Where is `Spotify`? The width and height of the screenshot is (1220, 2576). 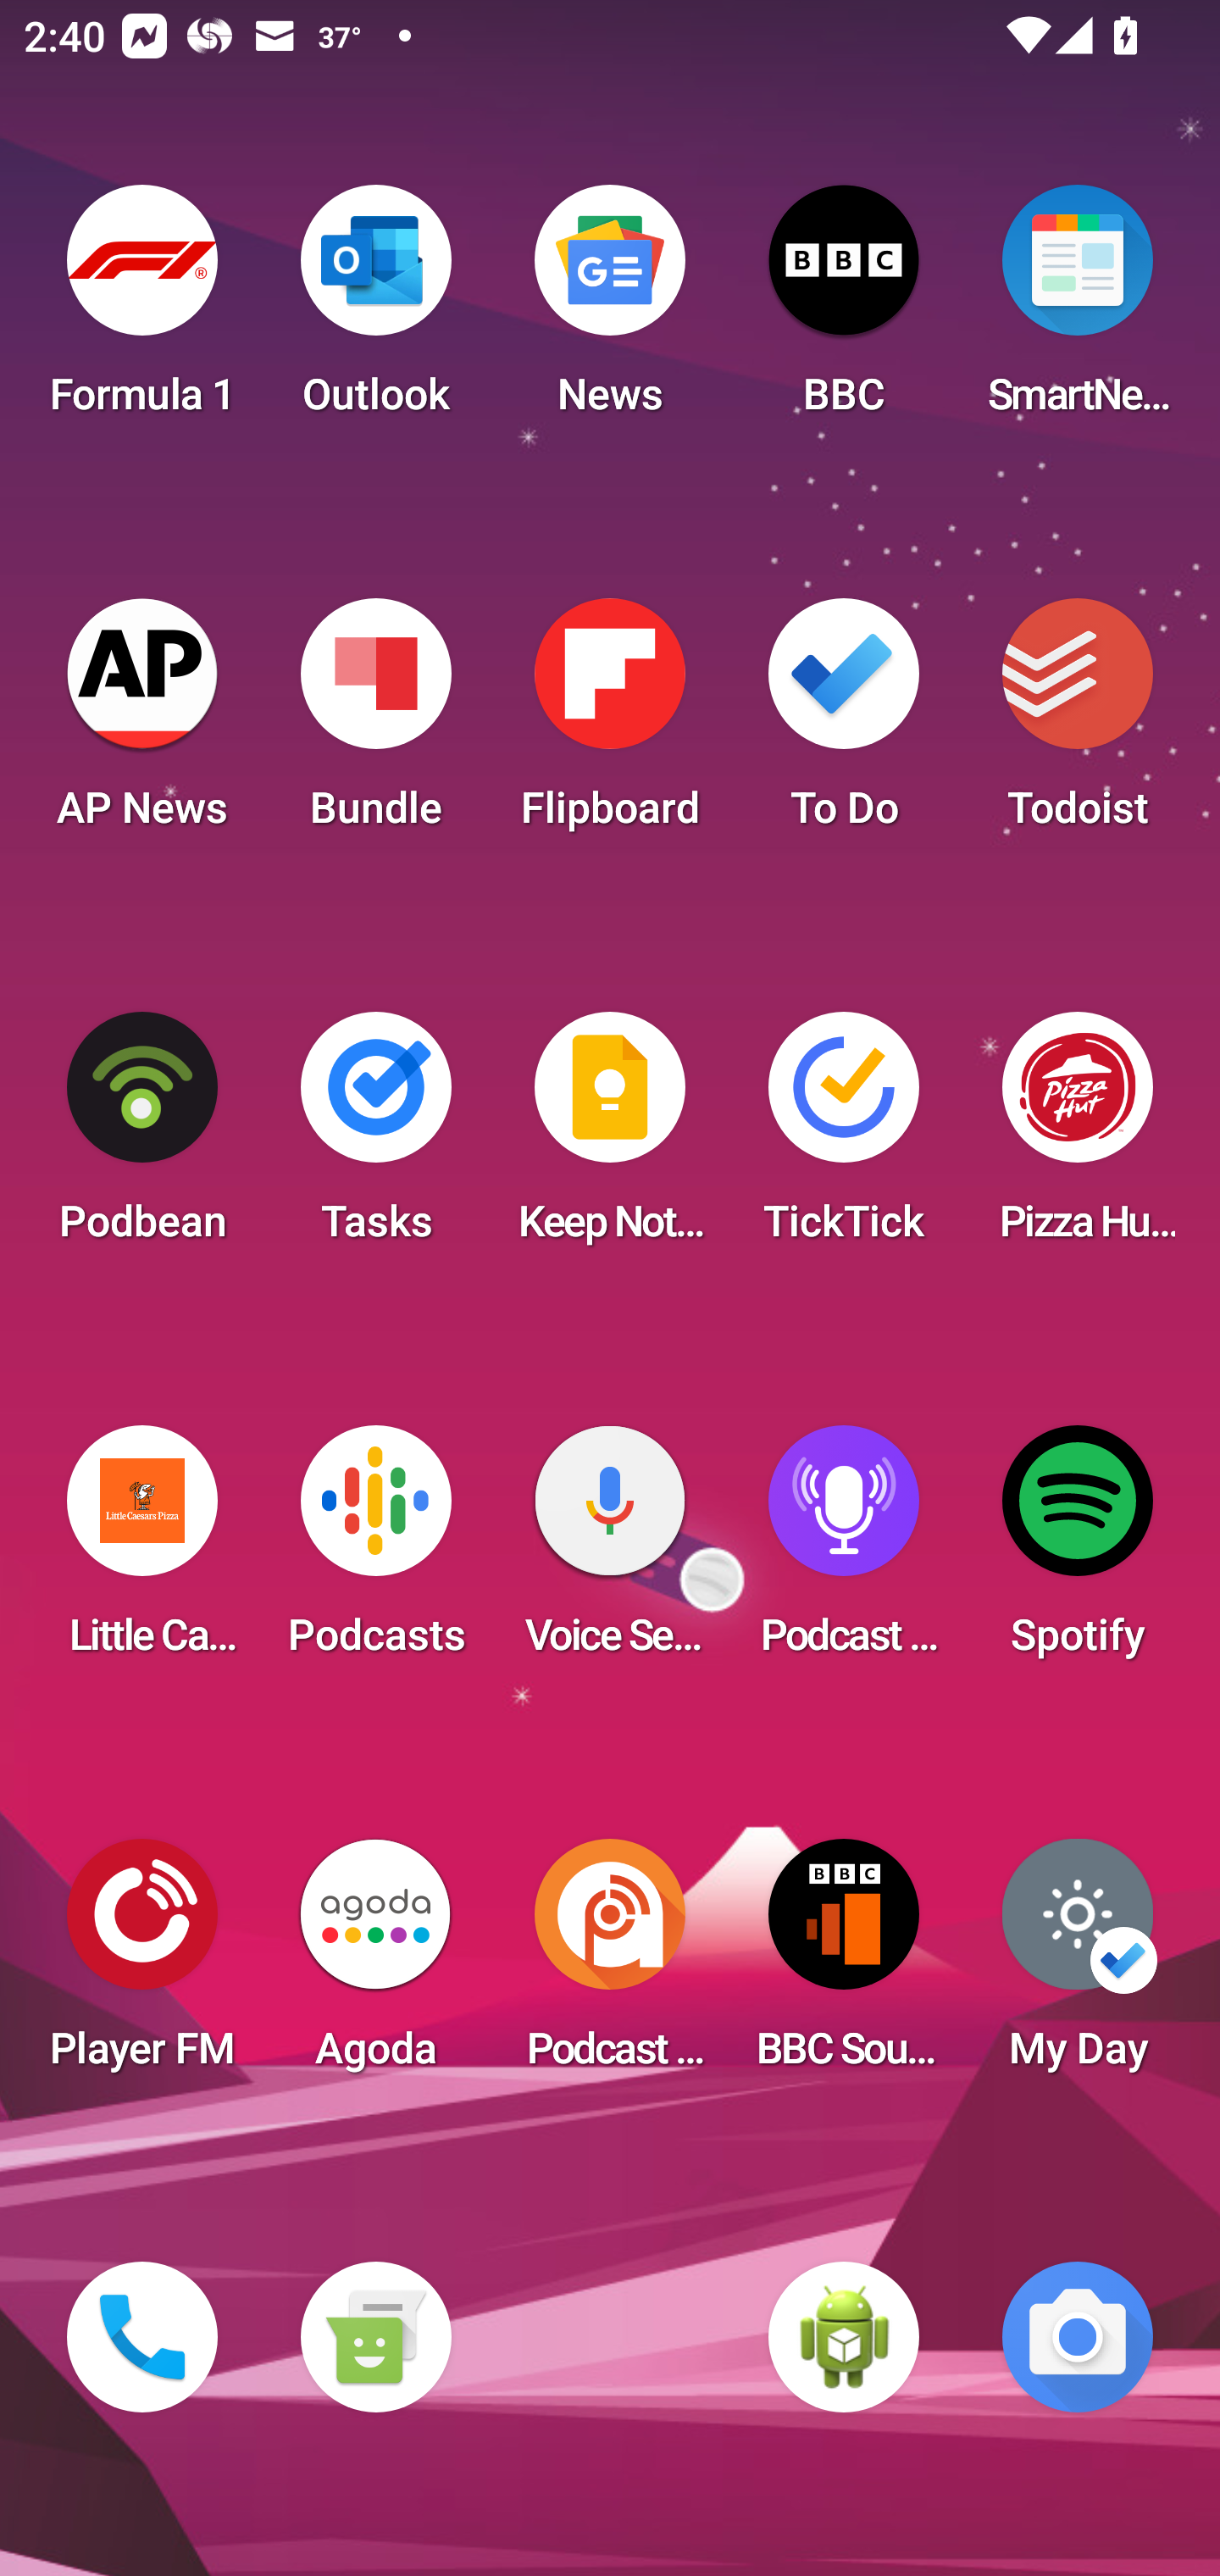 Spotify is located at coordinates (1078, 1551).